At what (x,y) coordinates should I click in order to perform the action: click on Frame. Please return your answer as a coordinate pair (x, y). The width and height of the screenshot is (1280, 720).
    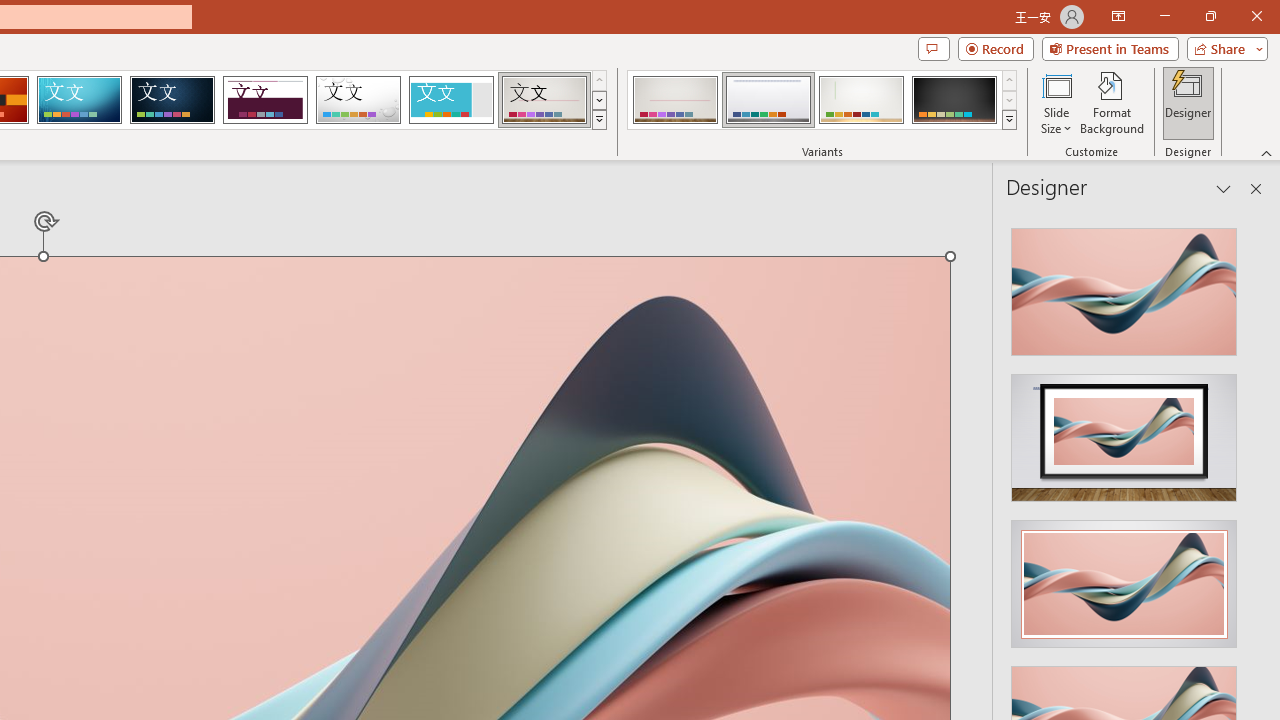
    Looking at the image, I should click on (450, 100).